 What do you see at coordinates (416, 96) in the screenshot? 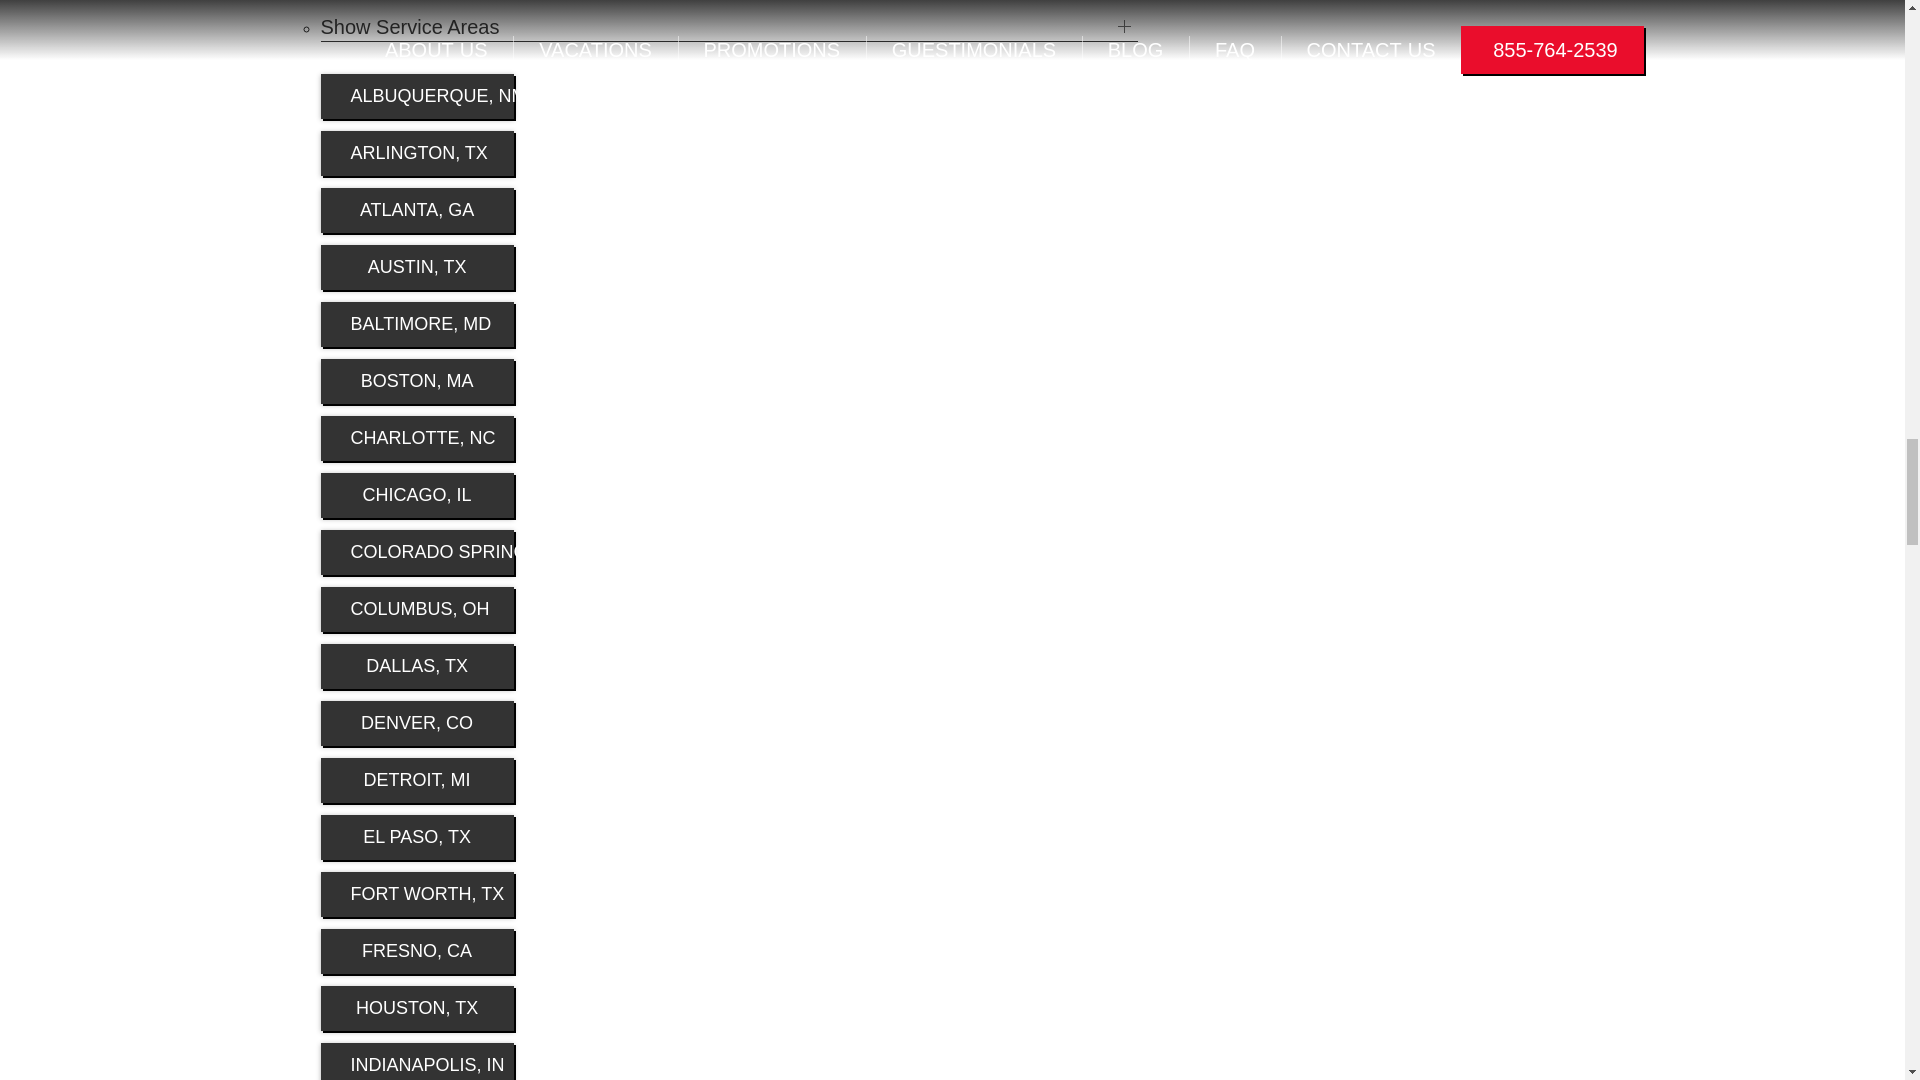
I see `Albuquerque, NM` at bounding box center [416, 96].